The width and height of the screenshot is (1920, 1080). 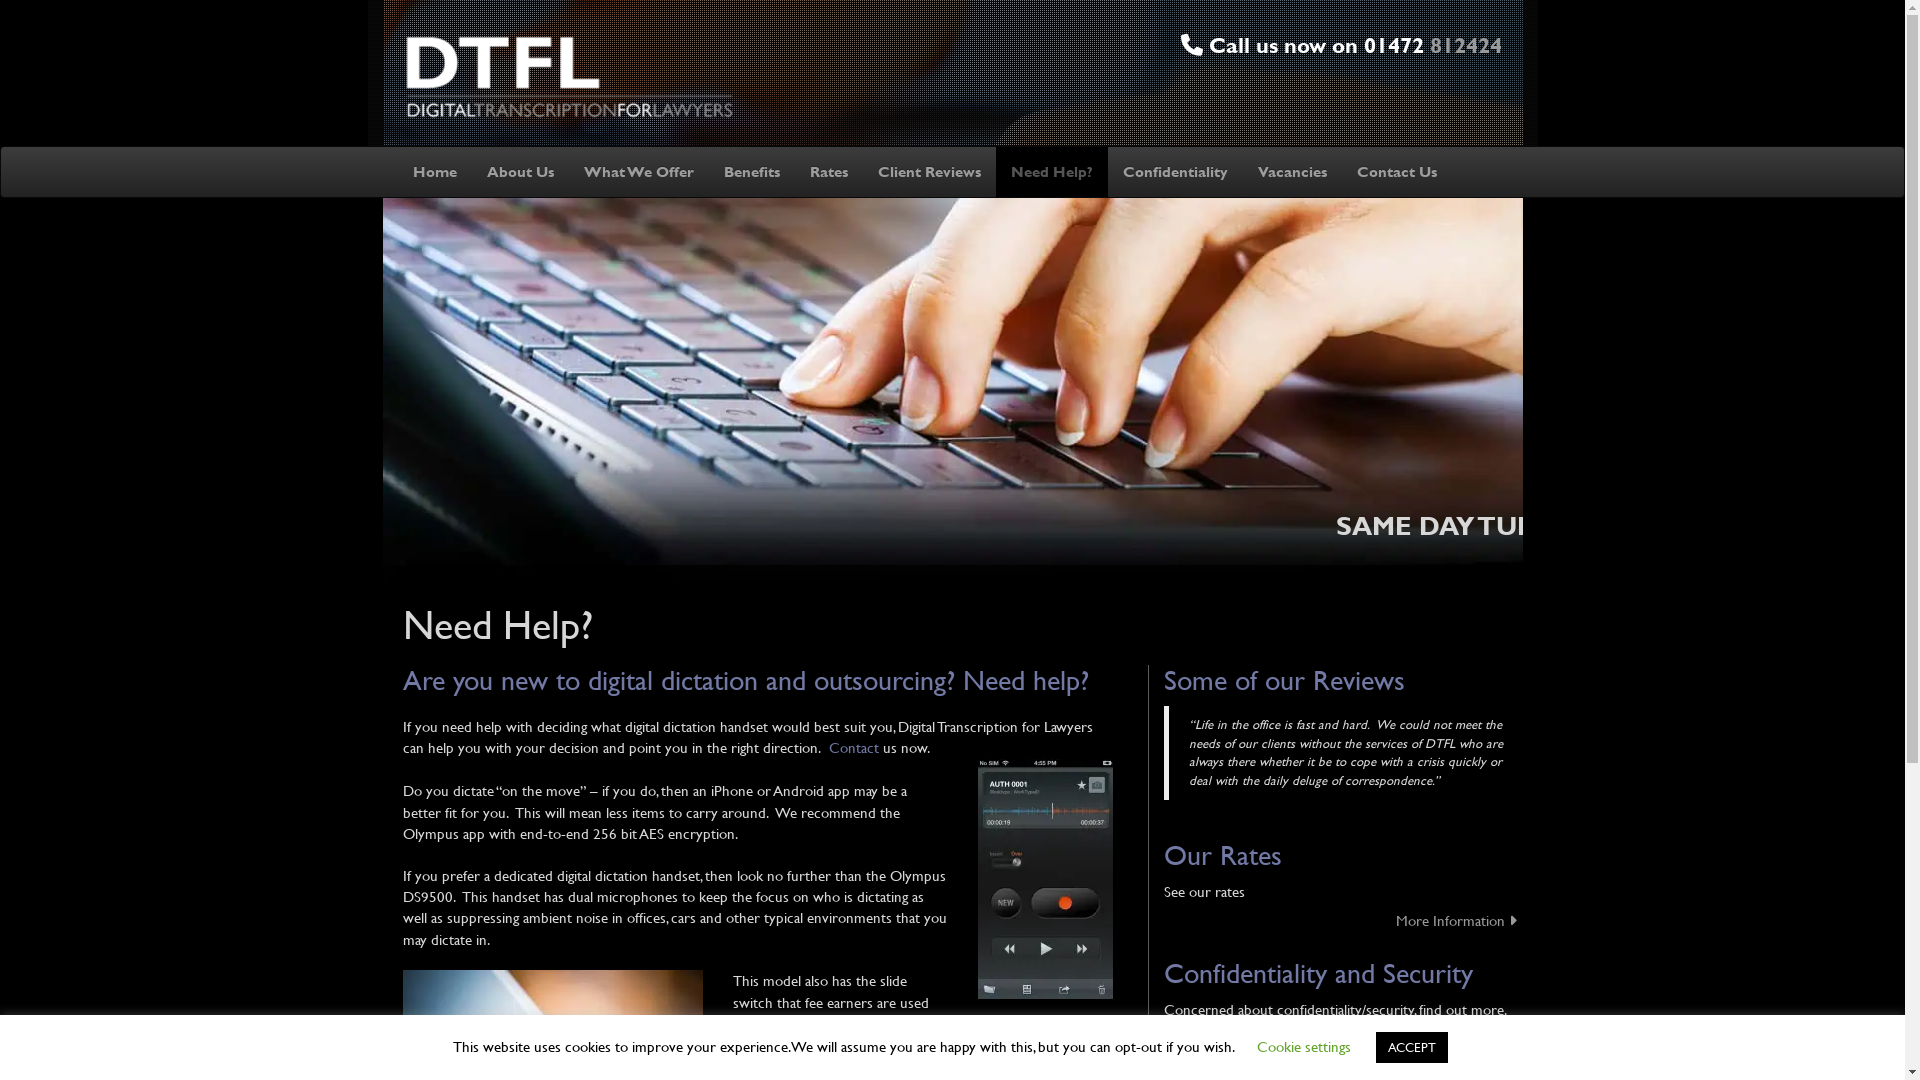 What do you see at coordinates (1340, 45) in the screenshot?
I see `Call us now on 01472 812424` at bounding box center [1340, 45].